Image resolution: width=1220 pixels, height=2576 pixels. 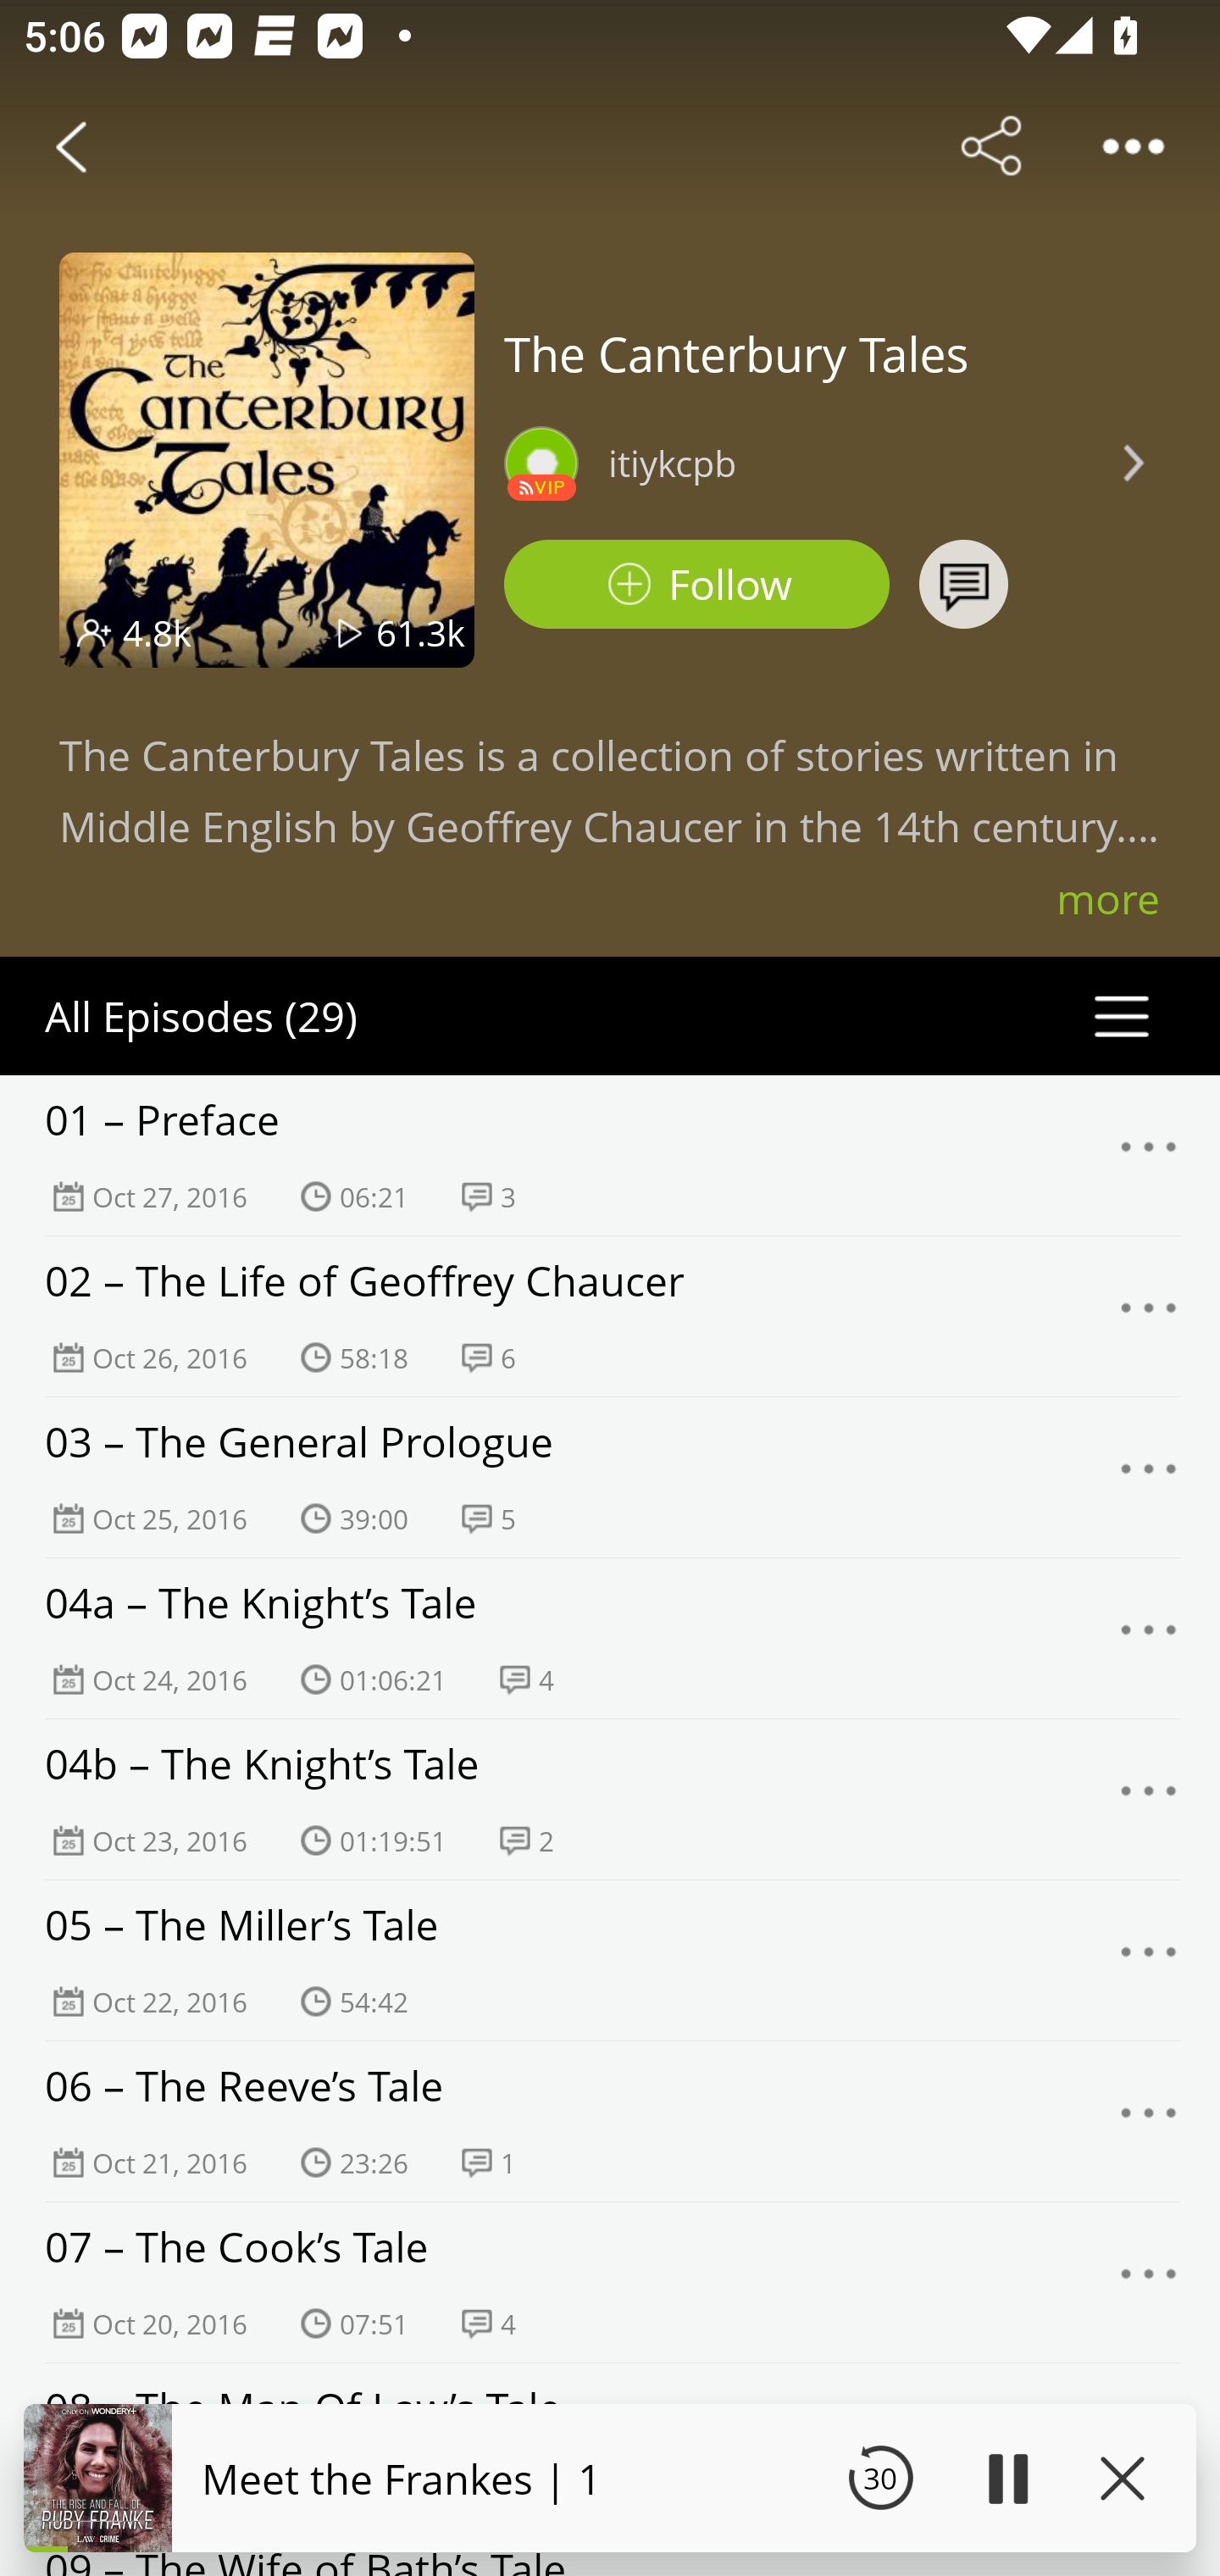 What do you see at coordinates (610, 2478) in the screenshot?
I see `Meet the Frankes | 1 30 Seek Backward 81936.0 Play` at bounding box center [610, 2478].